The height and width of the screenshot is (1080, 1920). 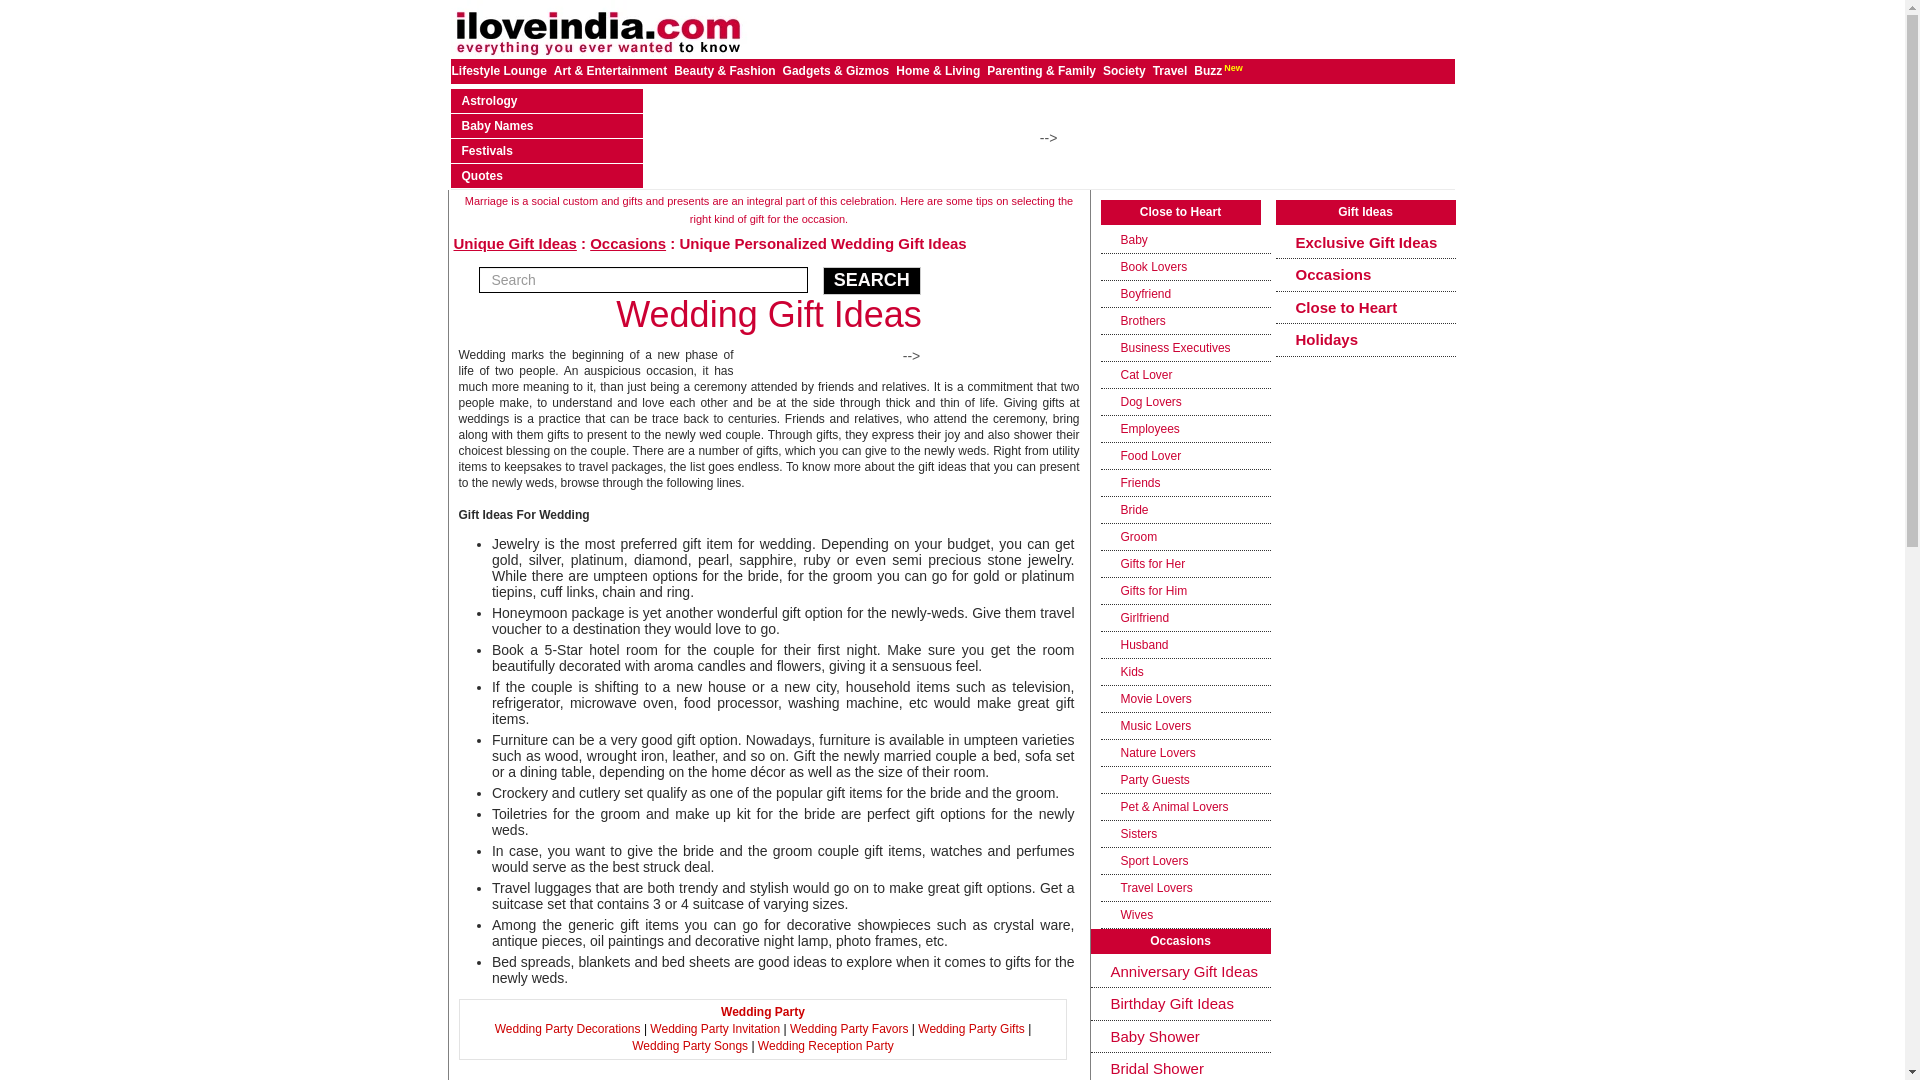 I want to click on Festivals, so click(x=487, y=150).